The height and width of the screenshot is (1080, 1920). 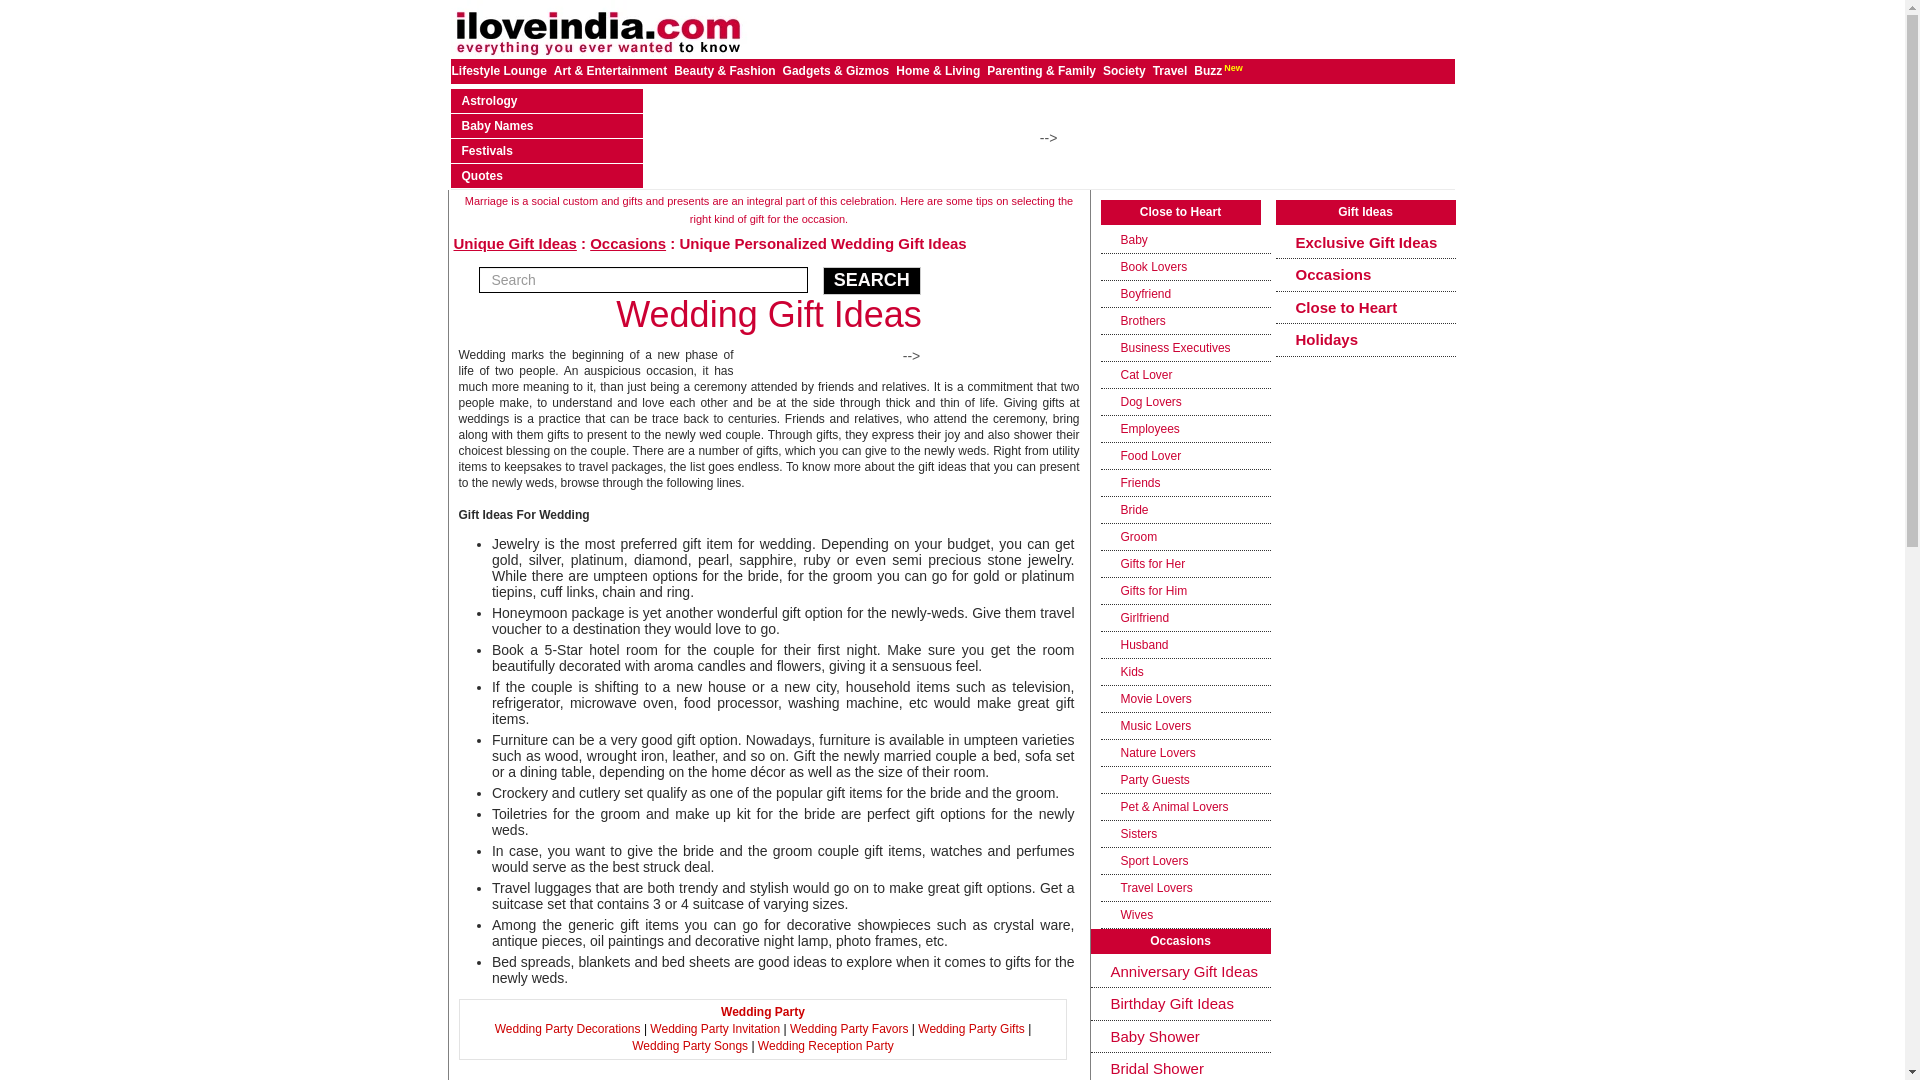 I want to click on Festivals, so click(x=487, y=150).